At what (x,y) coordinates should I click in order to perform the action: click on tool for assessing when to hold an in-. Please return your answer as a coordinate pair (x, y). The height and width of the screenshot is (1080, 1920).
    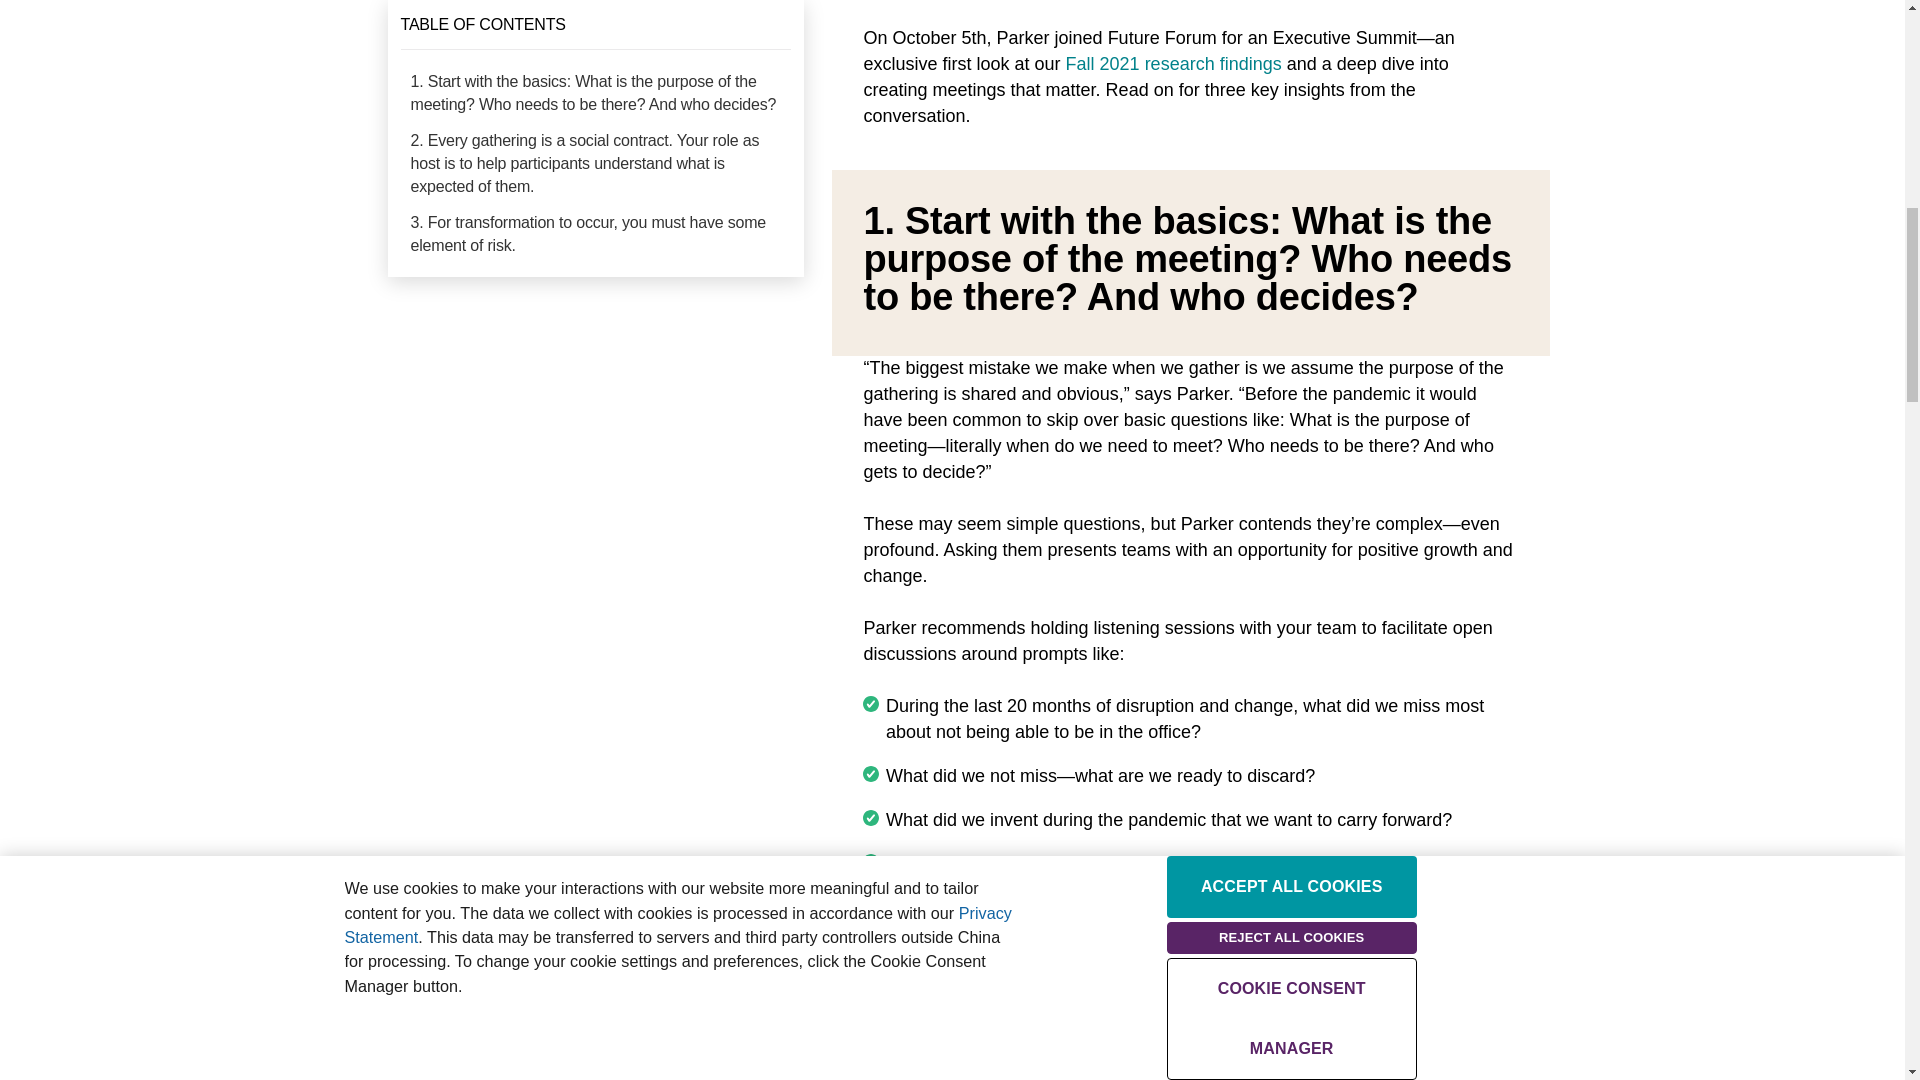
    Looking at the image, I should click on (1176, 955).